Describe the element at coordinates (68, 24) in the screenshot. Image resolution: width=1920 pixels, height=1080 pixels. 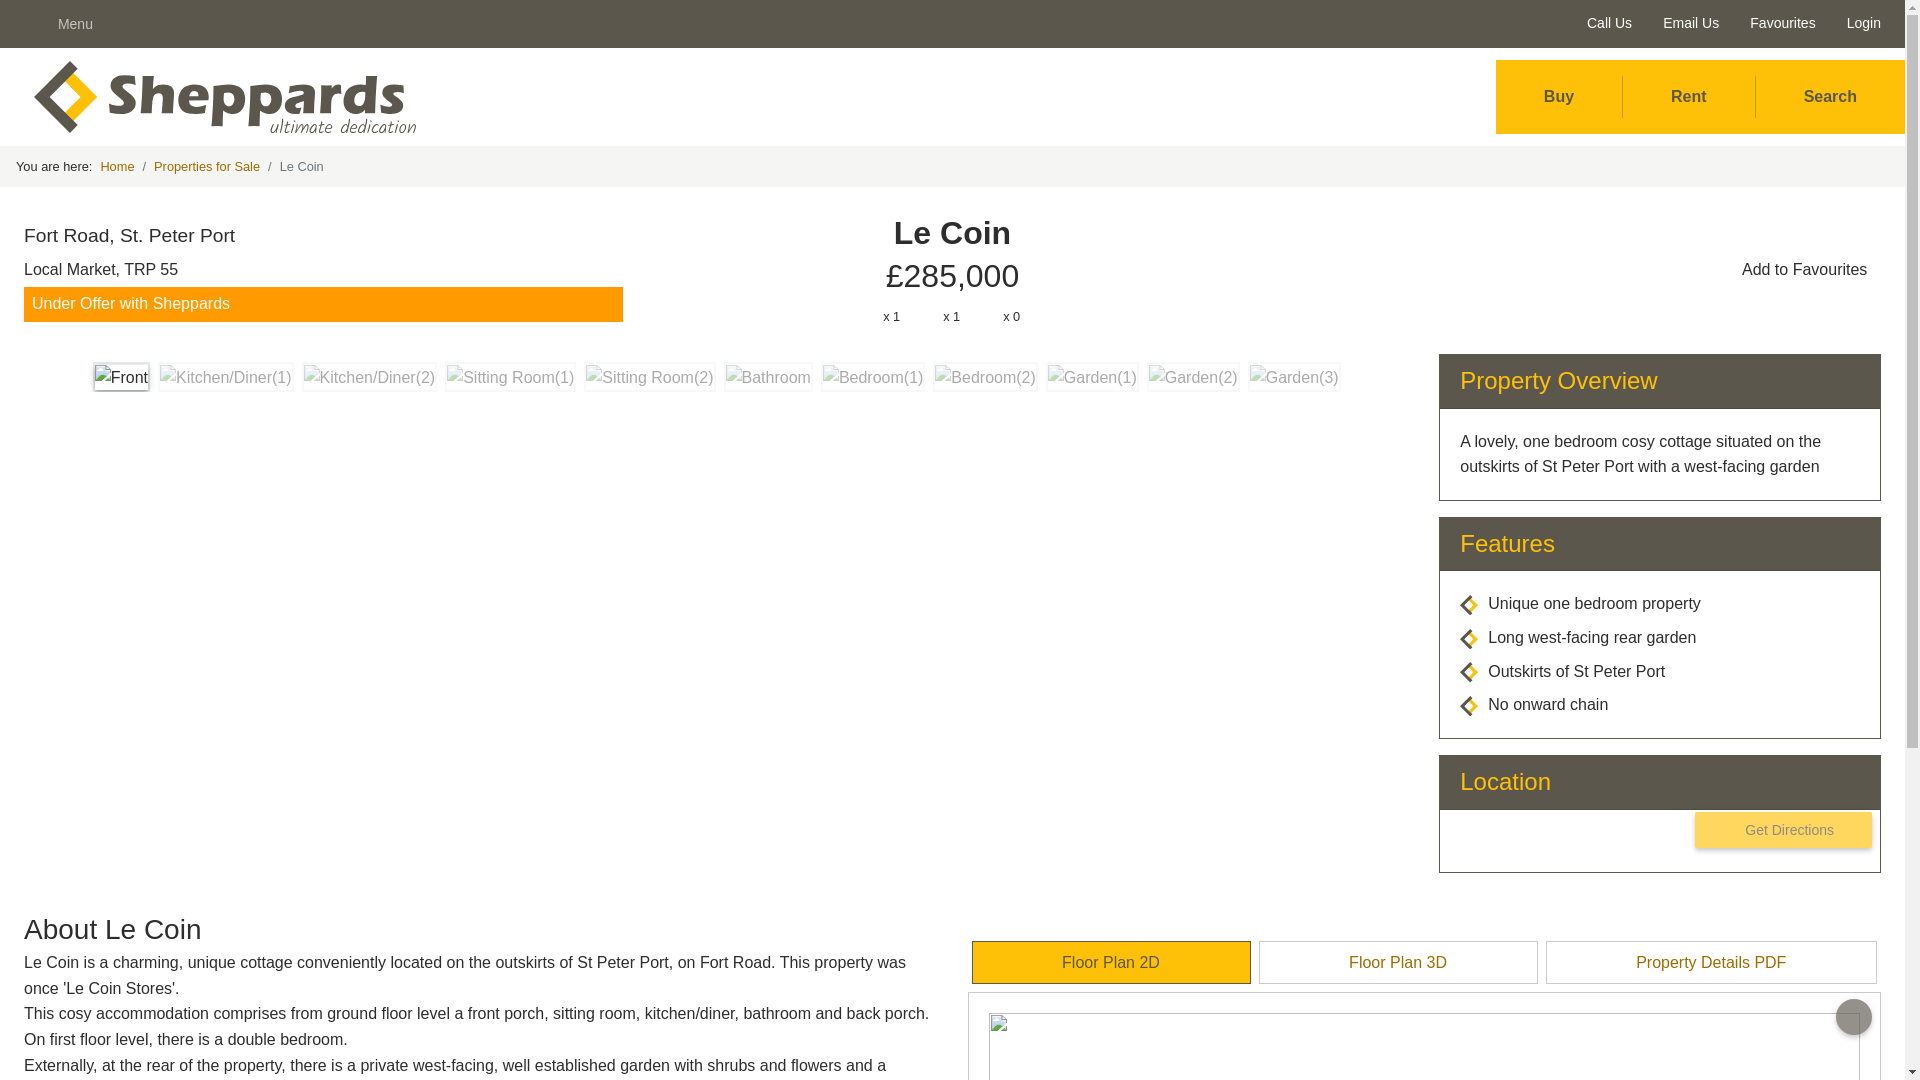
I see `Menu` at that location.